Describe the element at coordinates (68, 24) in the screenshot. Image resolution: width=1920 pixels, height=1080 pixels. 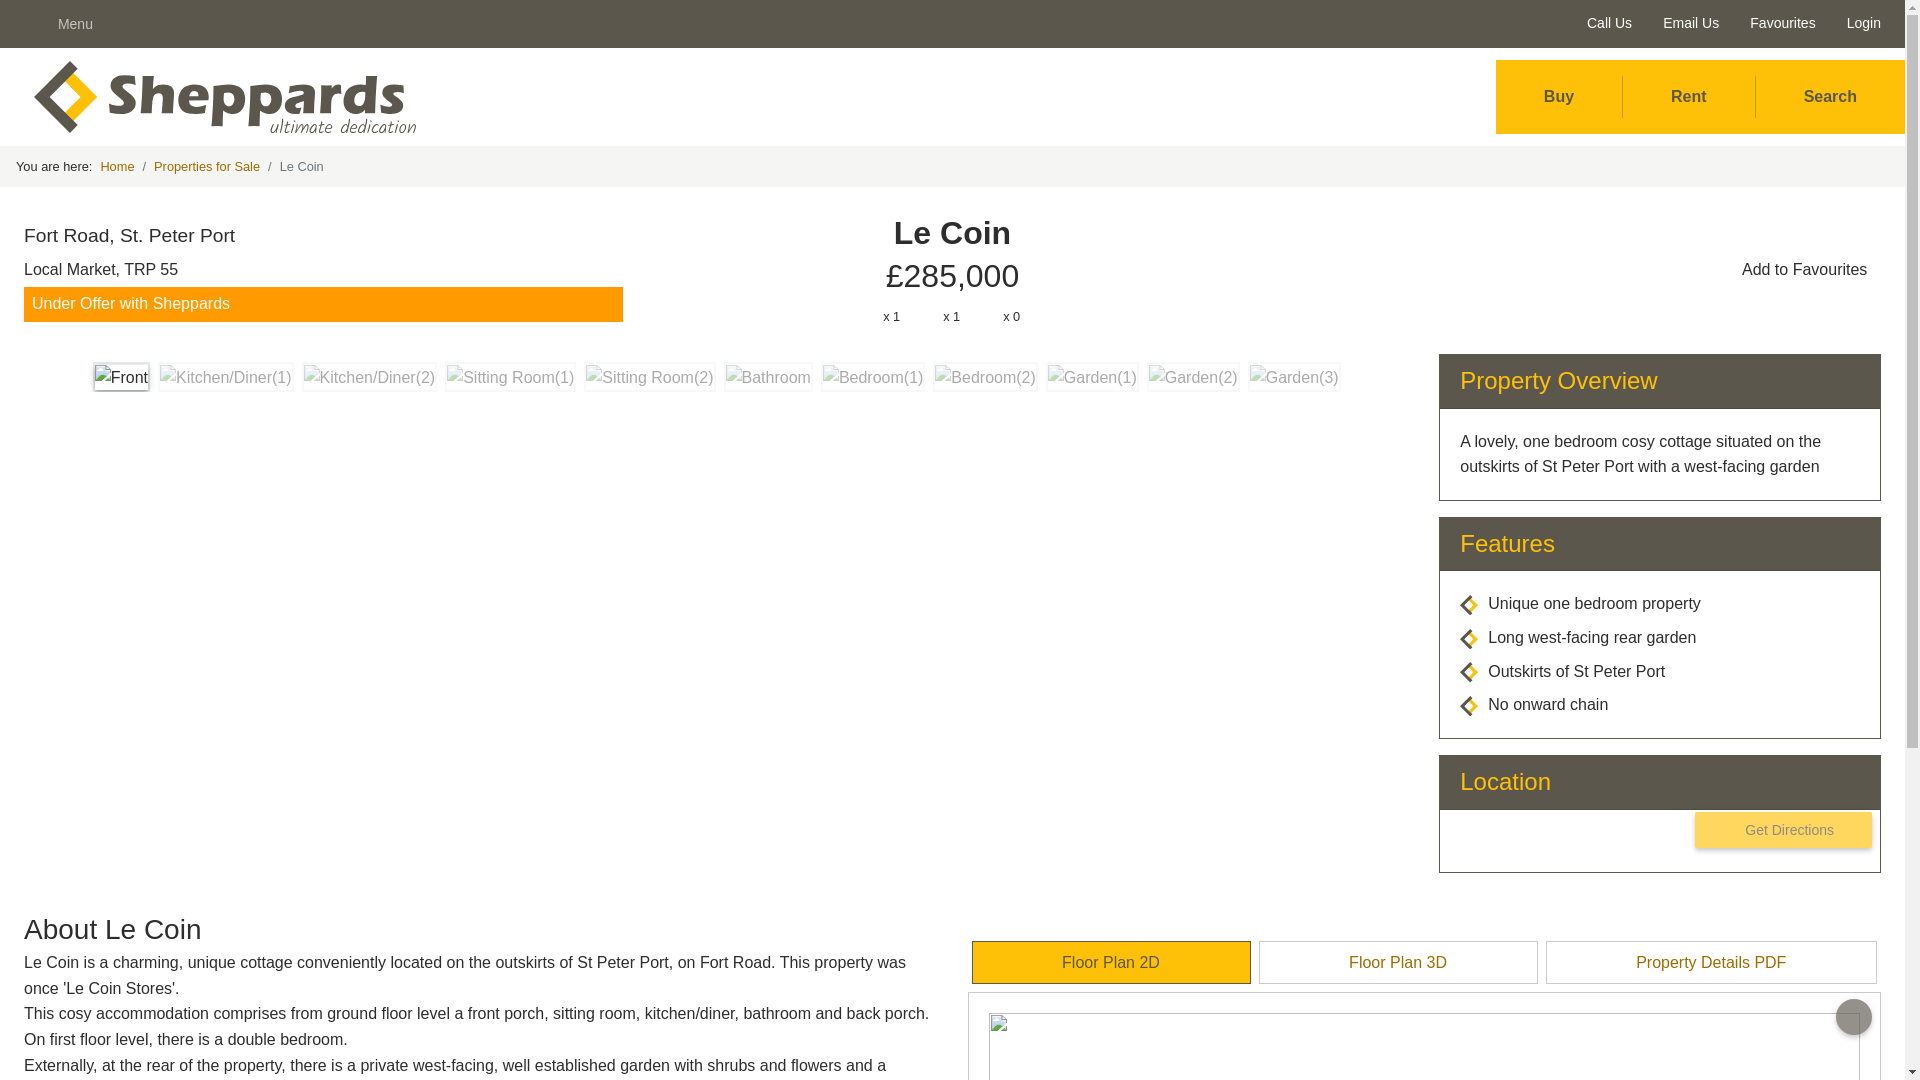
I see `Menu` at that location.